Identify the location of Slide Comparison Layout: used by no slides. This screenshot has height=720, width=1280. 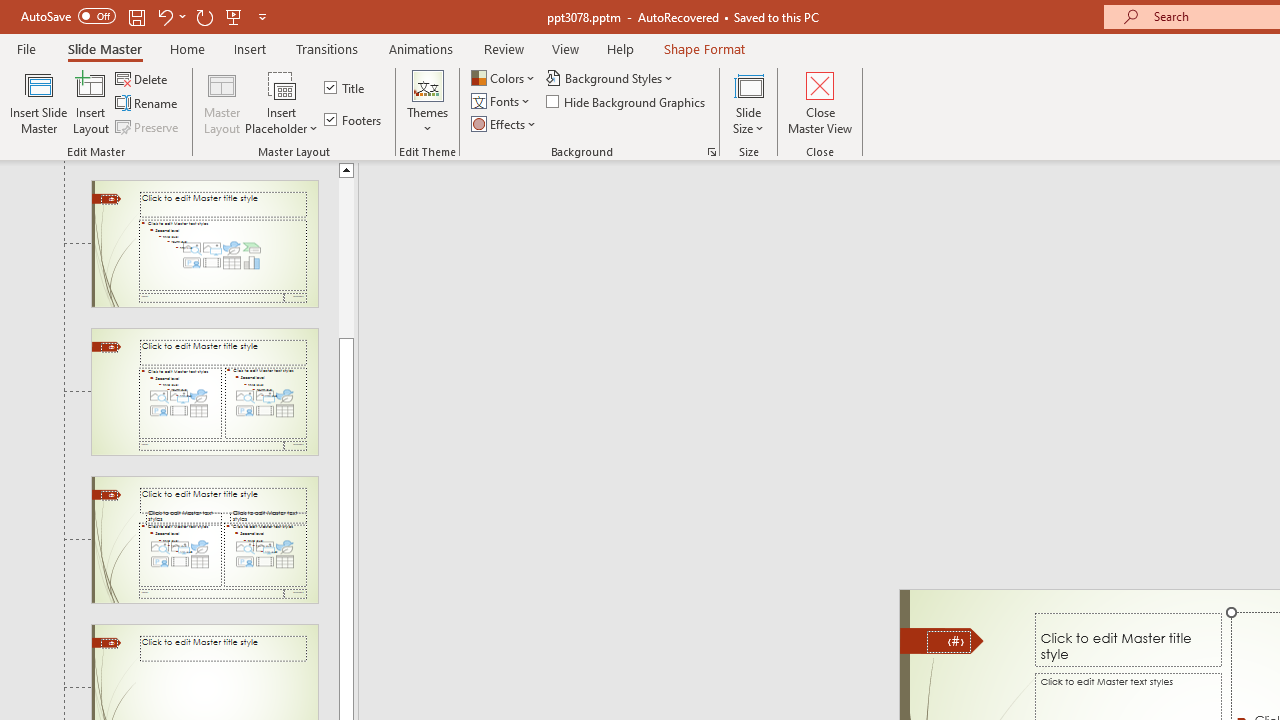
(204, 540).